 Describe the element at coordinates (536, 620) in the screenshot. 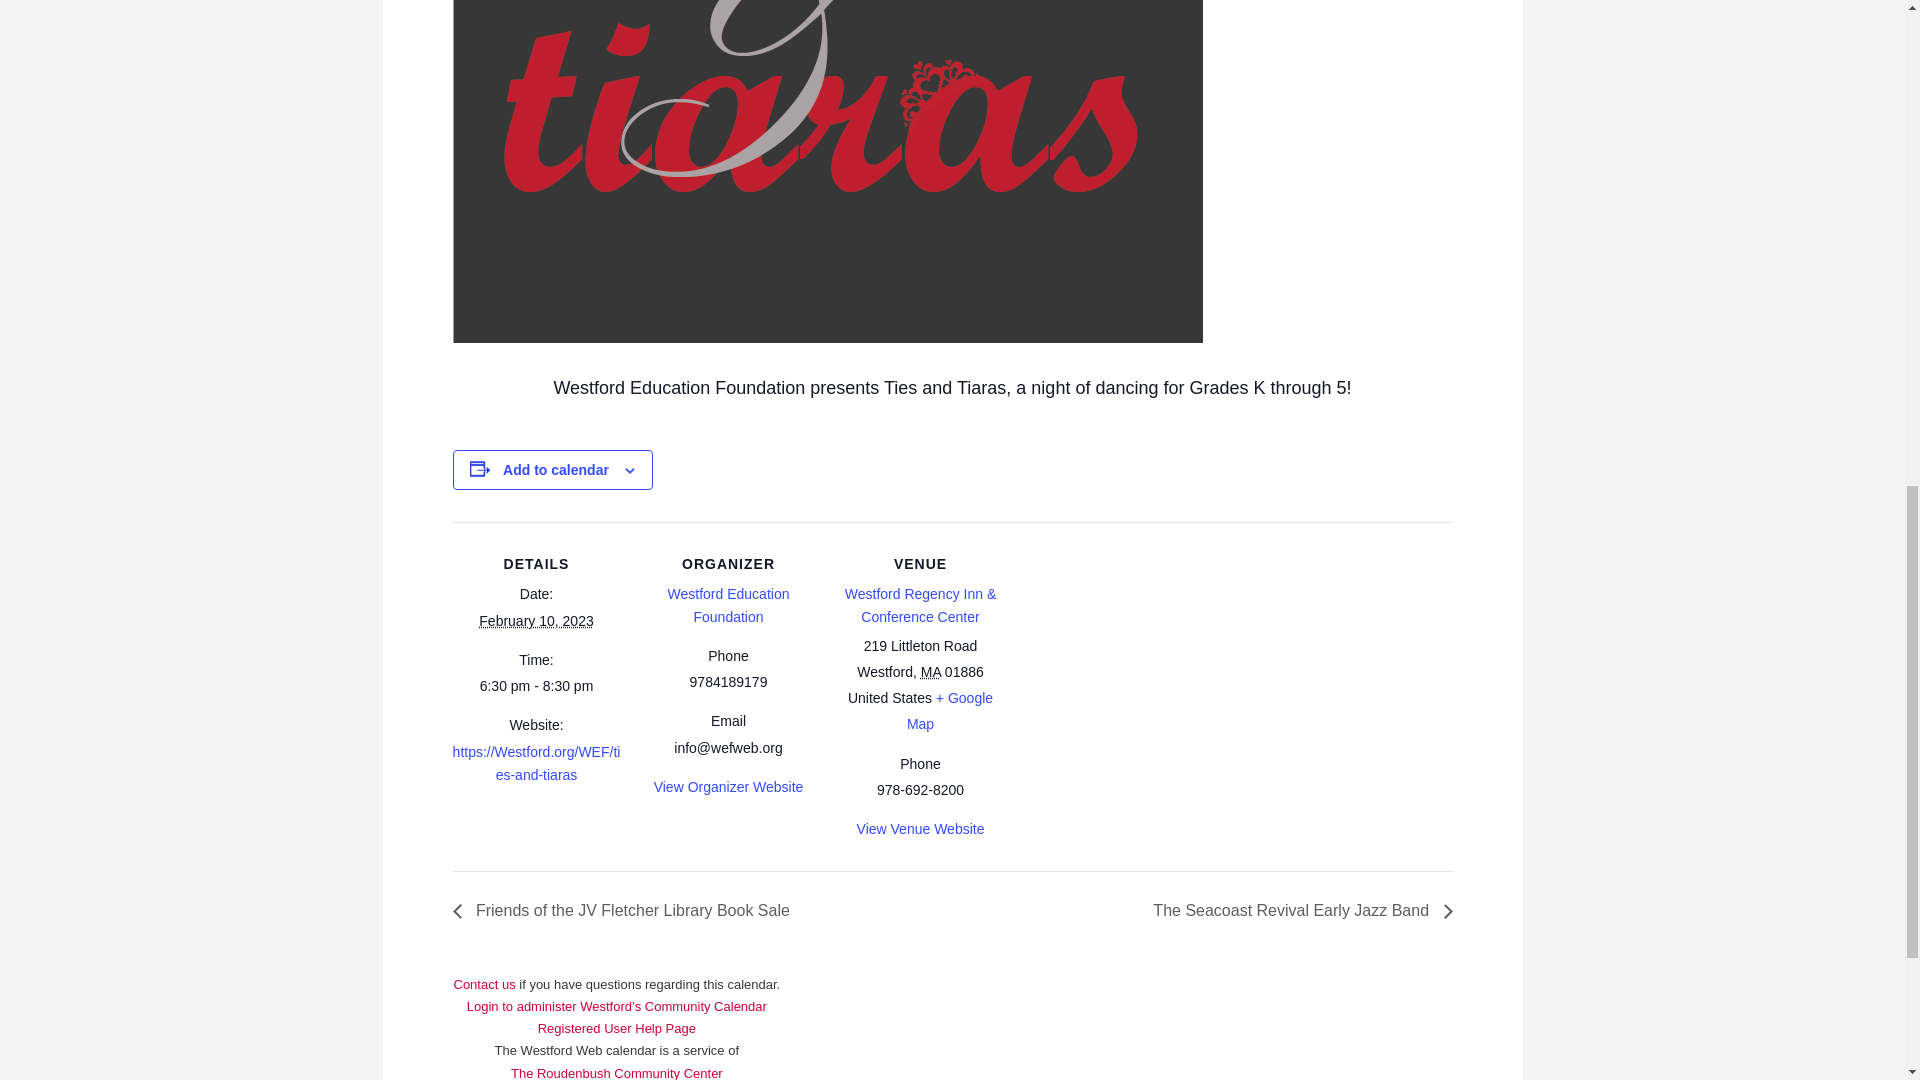

I see `2023-02-10` at that location.